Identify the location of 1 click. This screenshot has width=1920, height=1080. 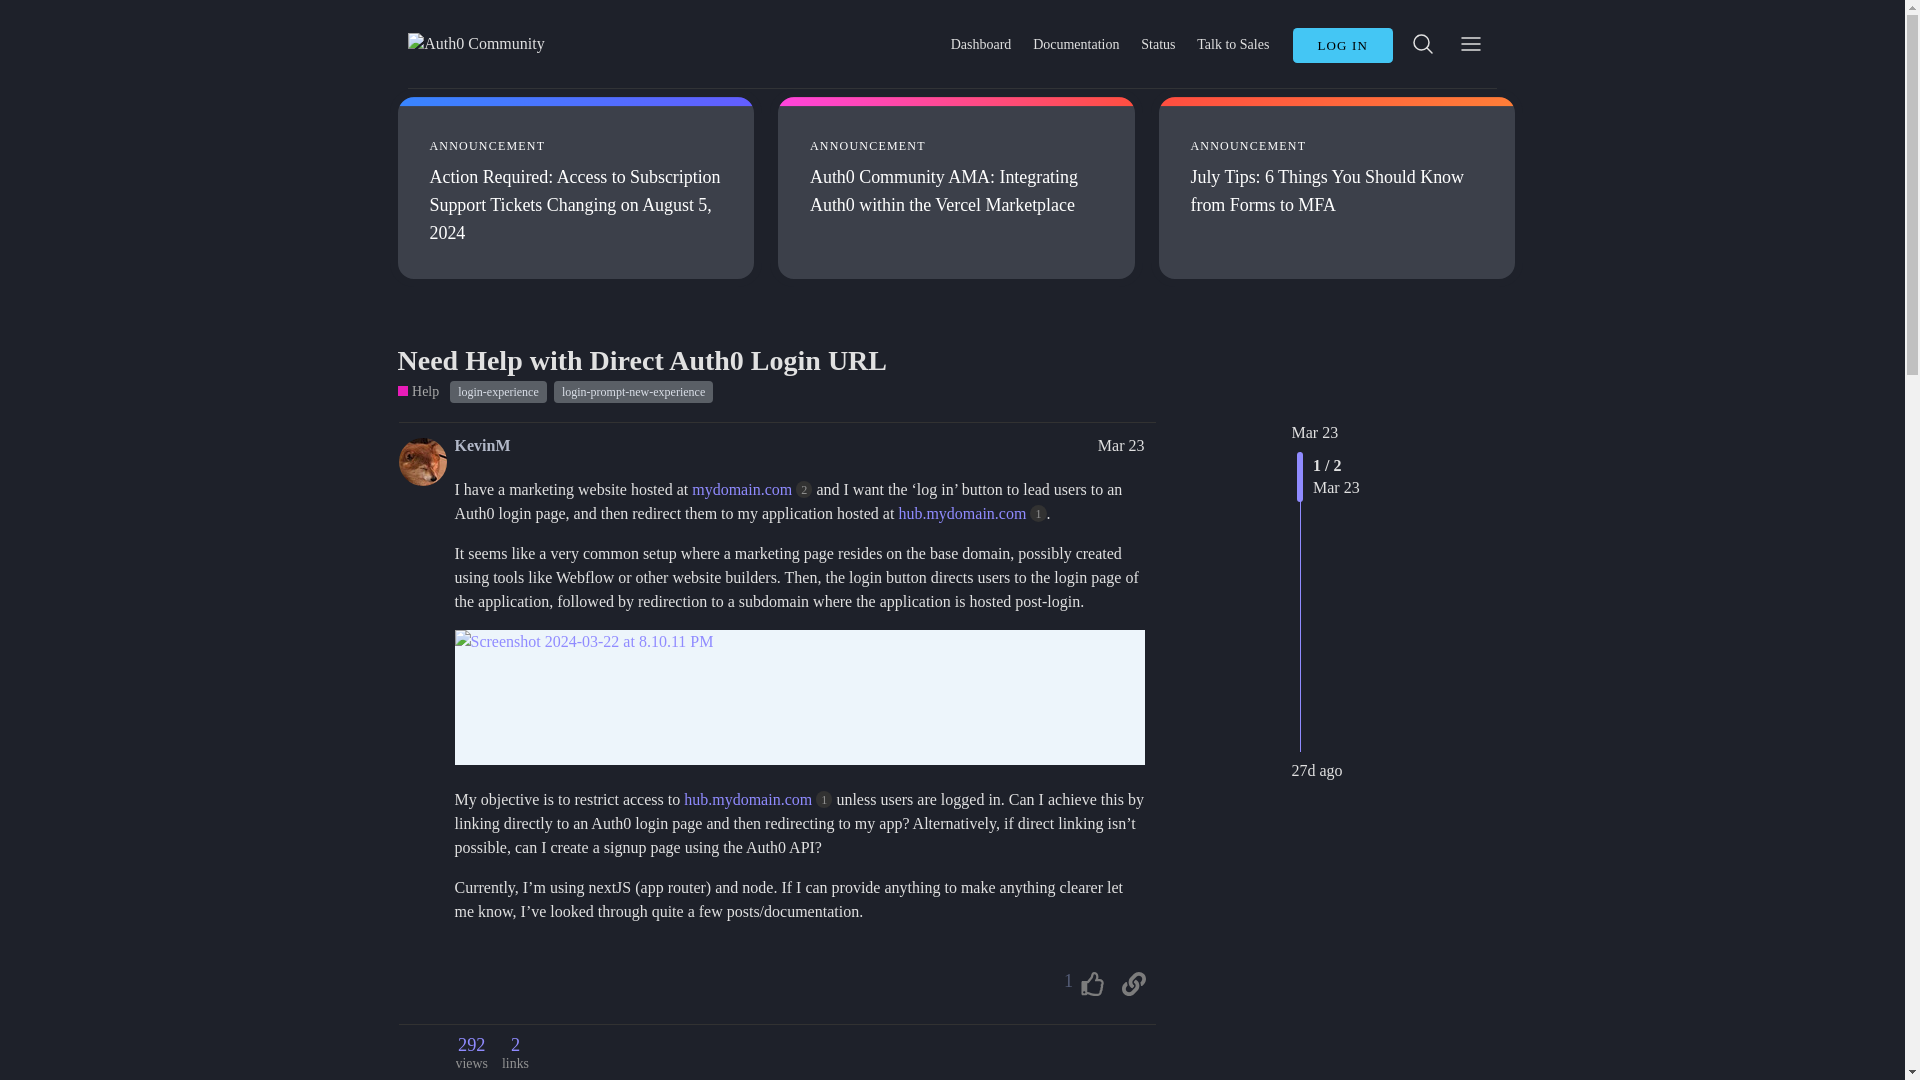
(824, 798).